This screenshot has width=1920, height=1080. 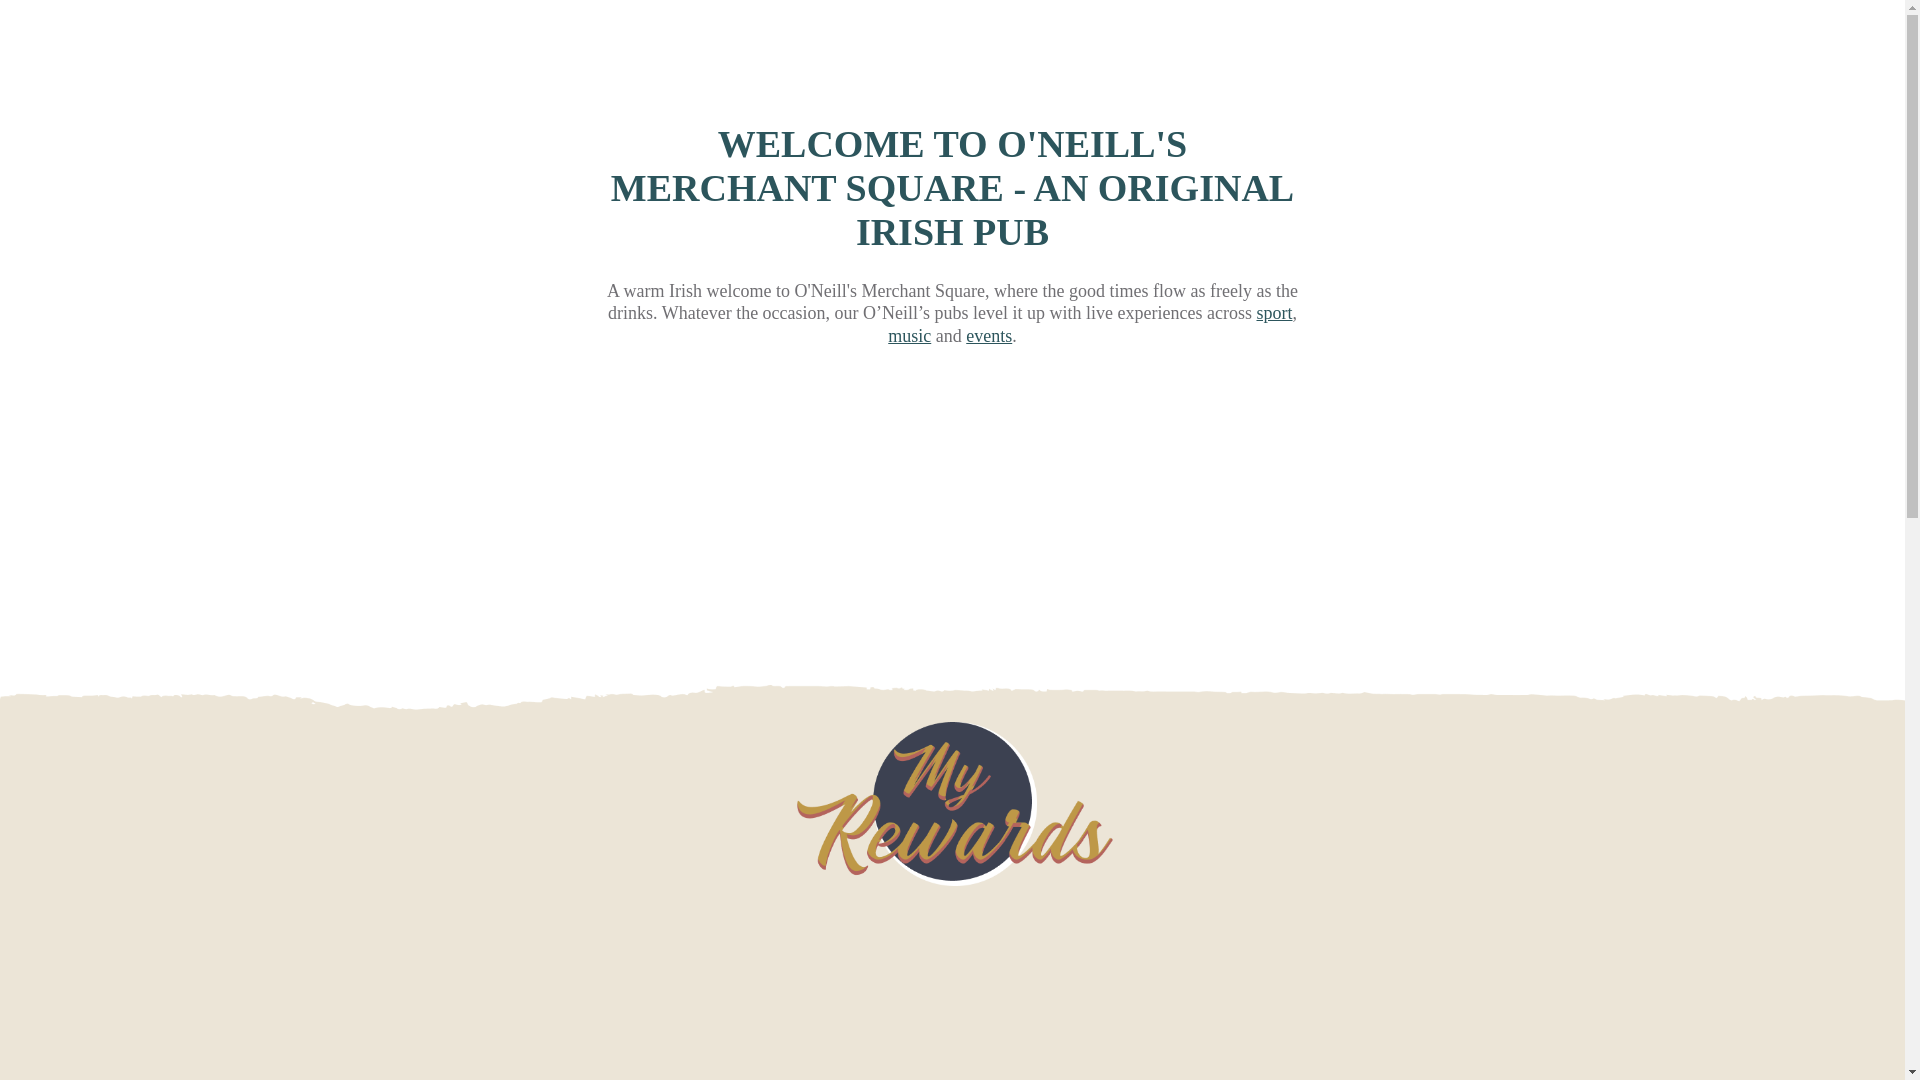 What do you see at coordinates (909, 336) in the screenshot?
I see `music` at bounding box center [909, 336].